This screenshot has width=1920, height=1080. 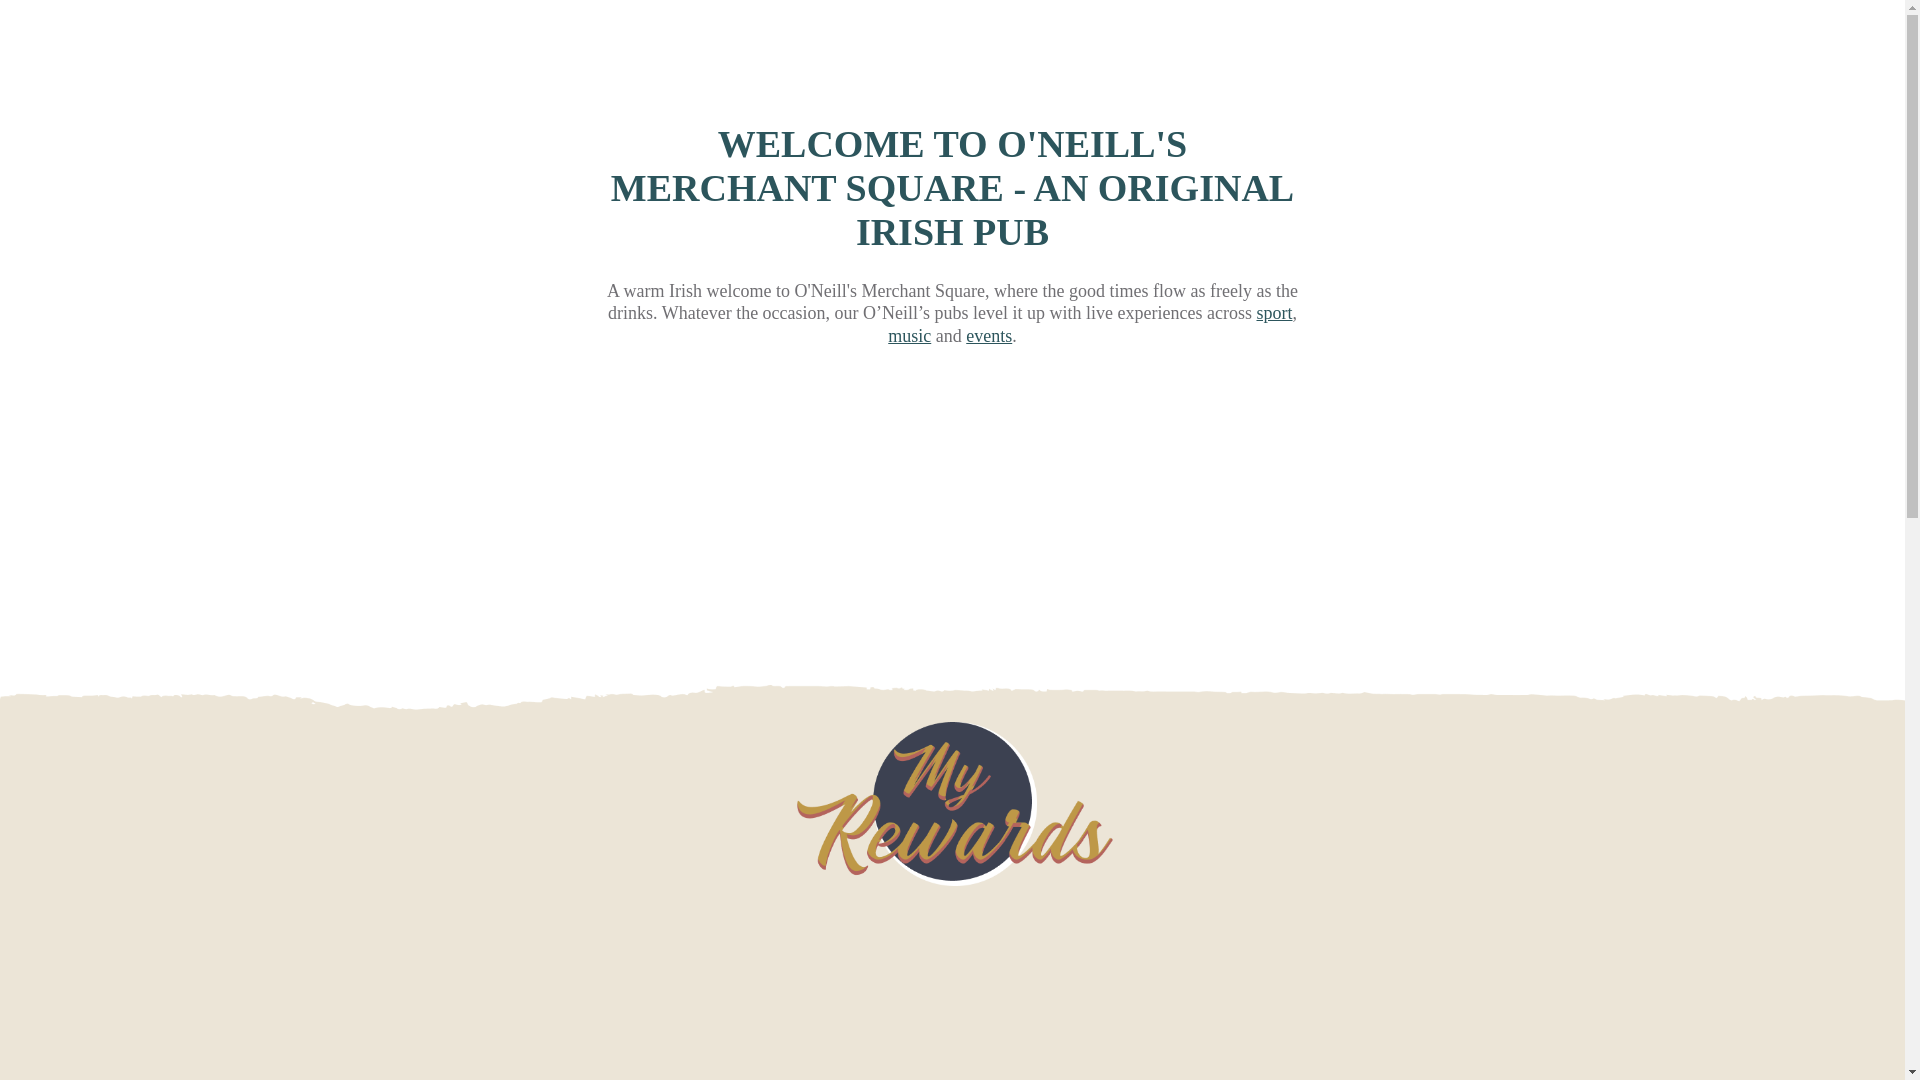 What do you see at coordinates (909, 336) in the screenshot?
I see `music` at bounding box center [909, 336].